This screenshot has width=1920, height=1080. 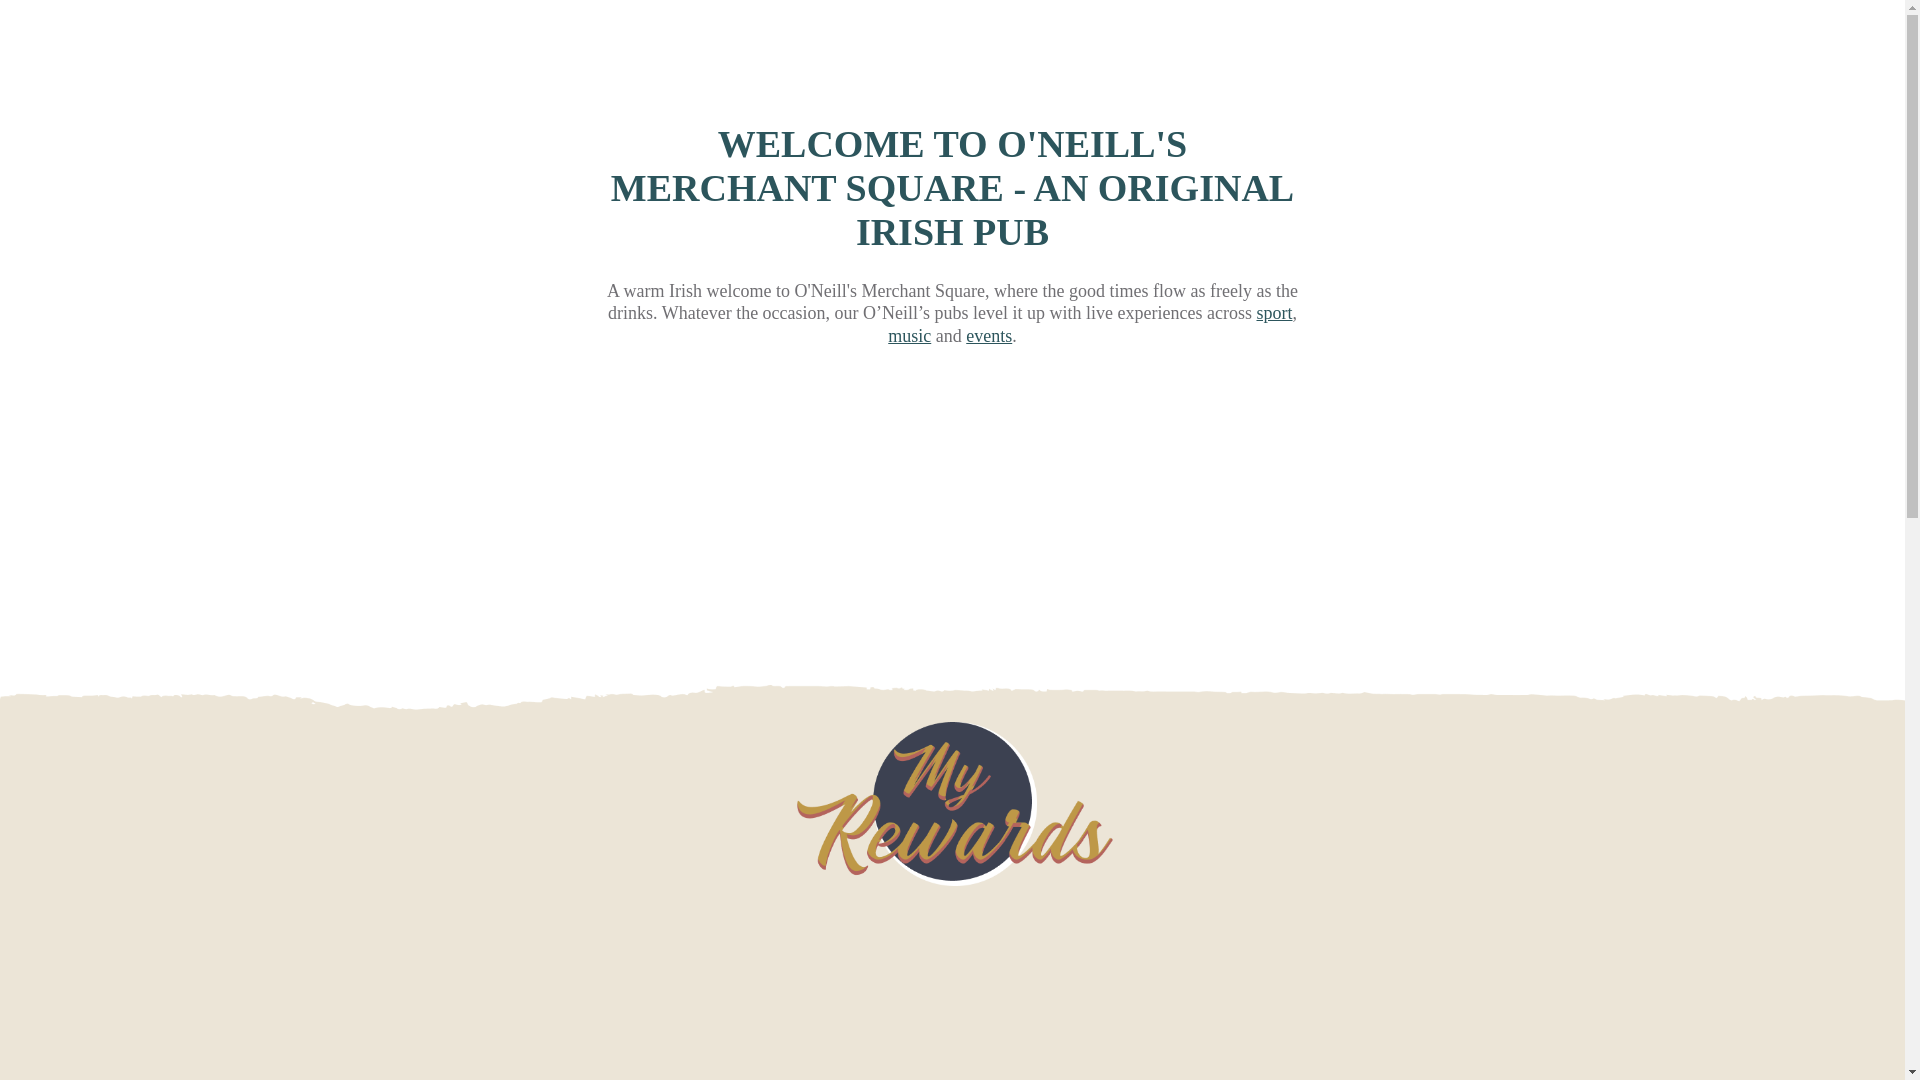 What do you see at coordinates (909, 336) in the screenshot?
I see `music` at bounding box center [909, 336].